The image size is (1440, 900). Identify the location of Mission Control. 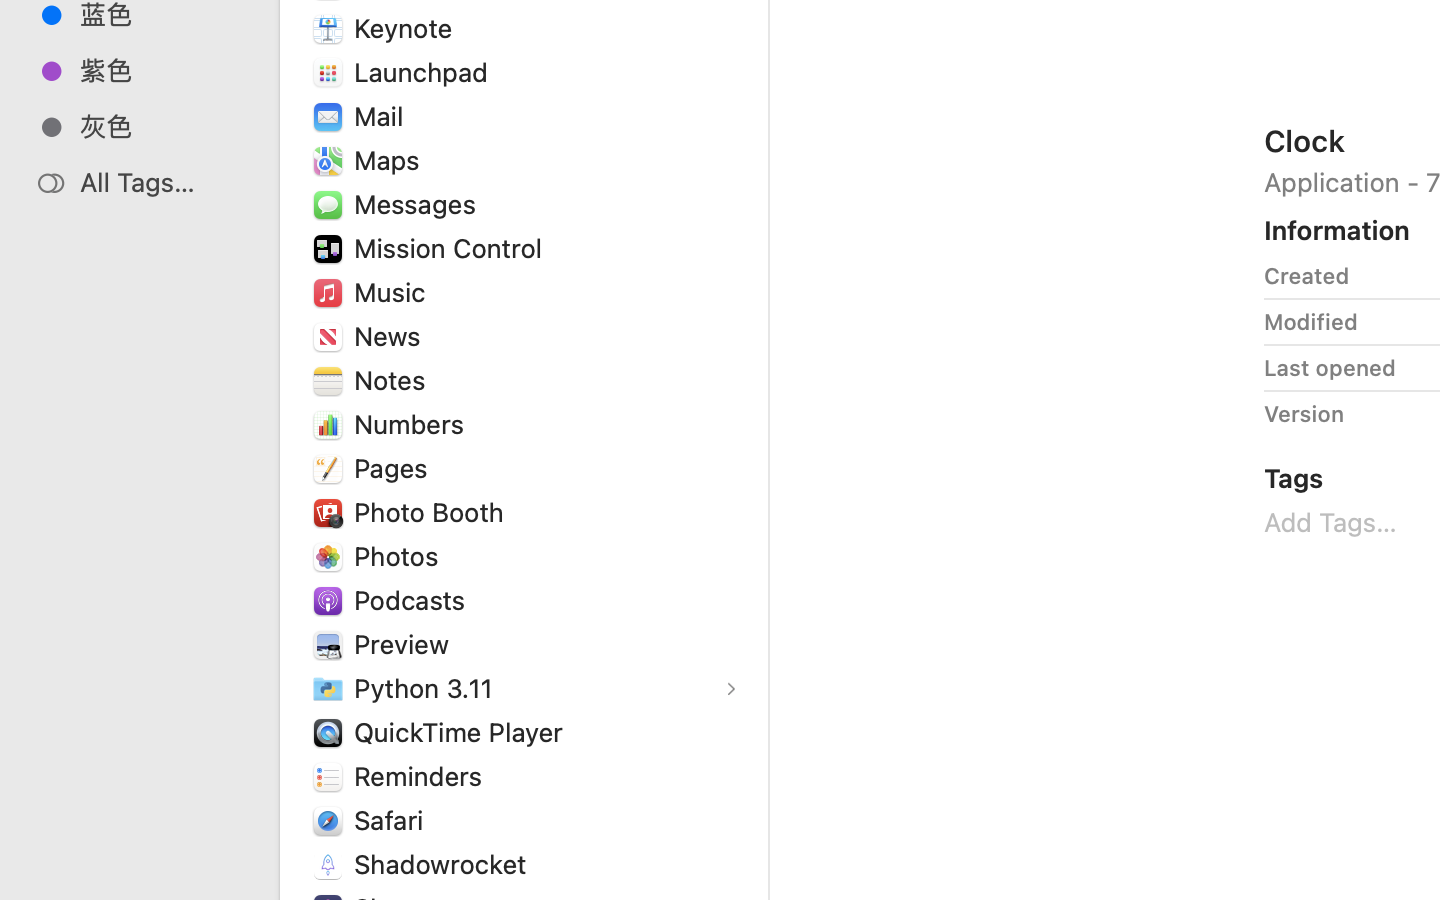
(453, 248).